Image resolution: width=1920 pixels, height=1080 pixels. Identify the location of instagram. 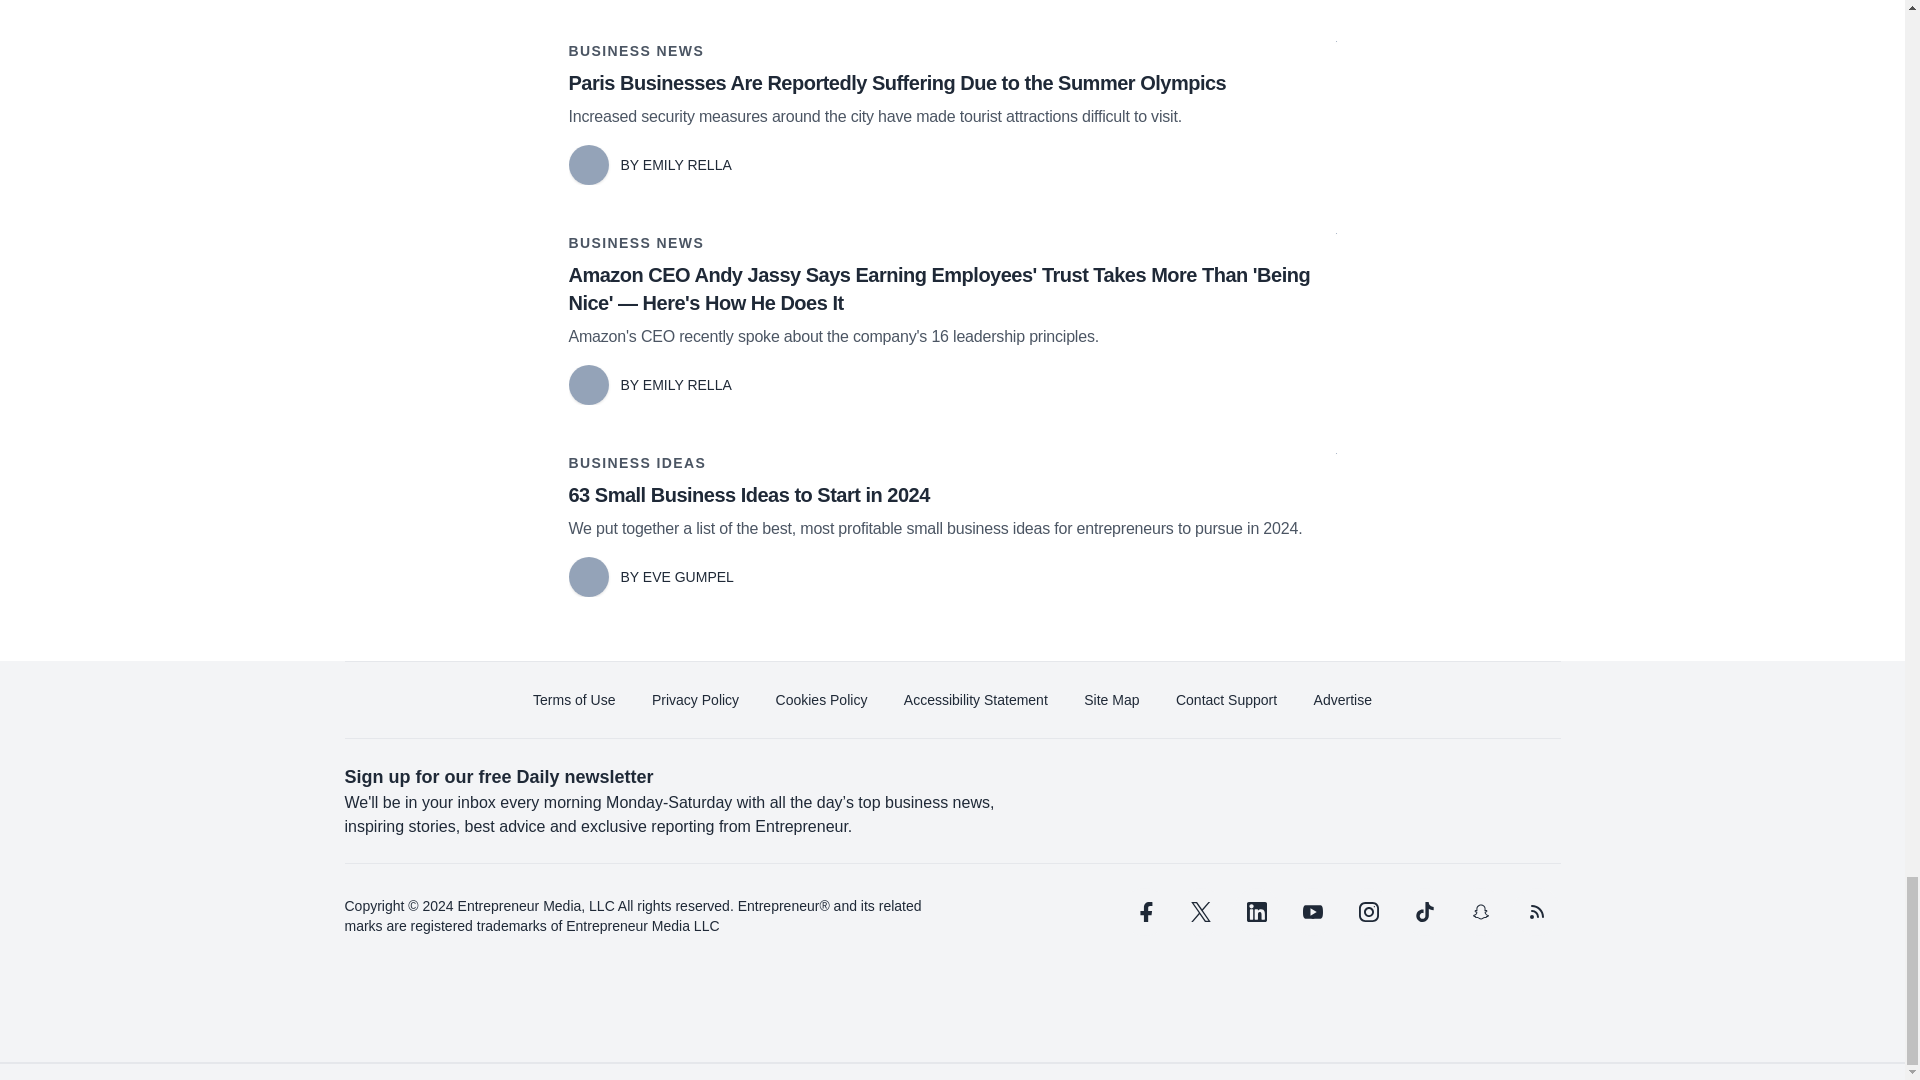
(1368, 912).